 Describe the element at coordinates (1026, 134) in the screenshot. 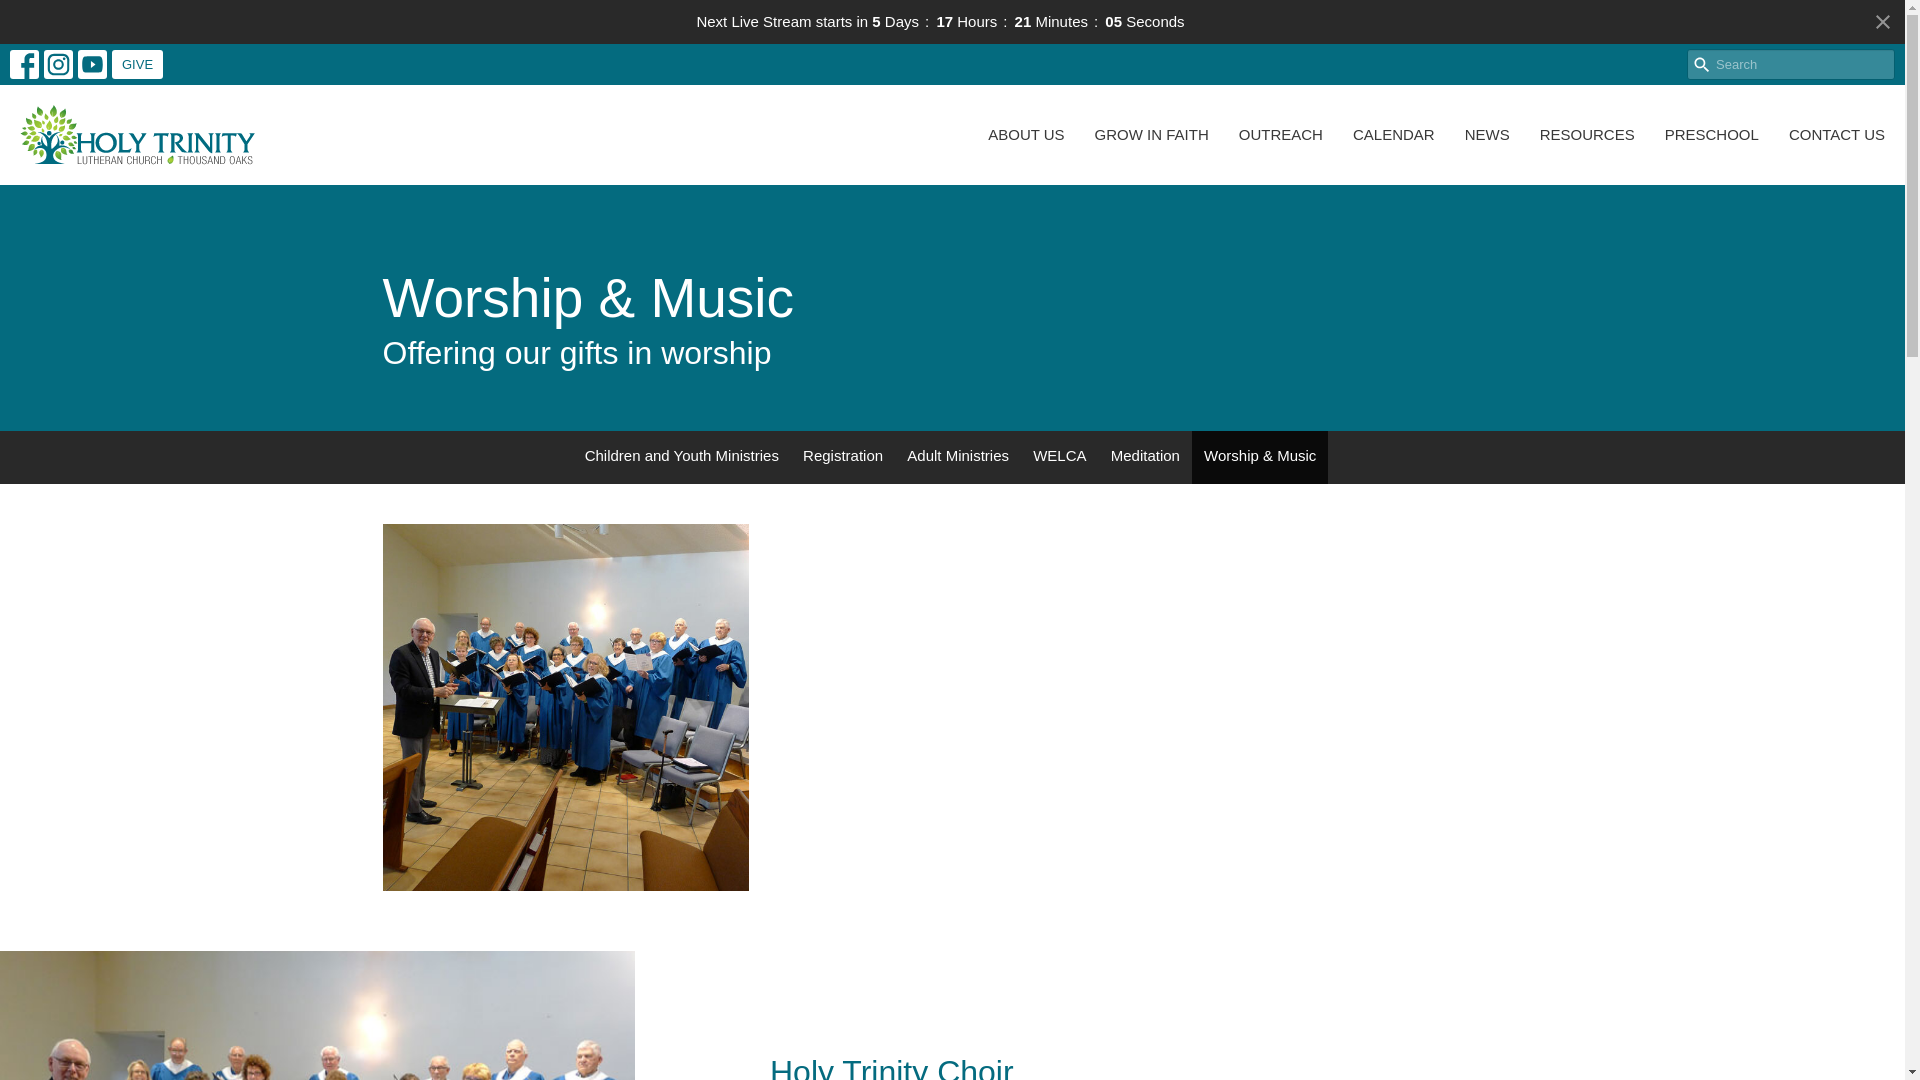

I see `ABOUT US` at that location.